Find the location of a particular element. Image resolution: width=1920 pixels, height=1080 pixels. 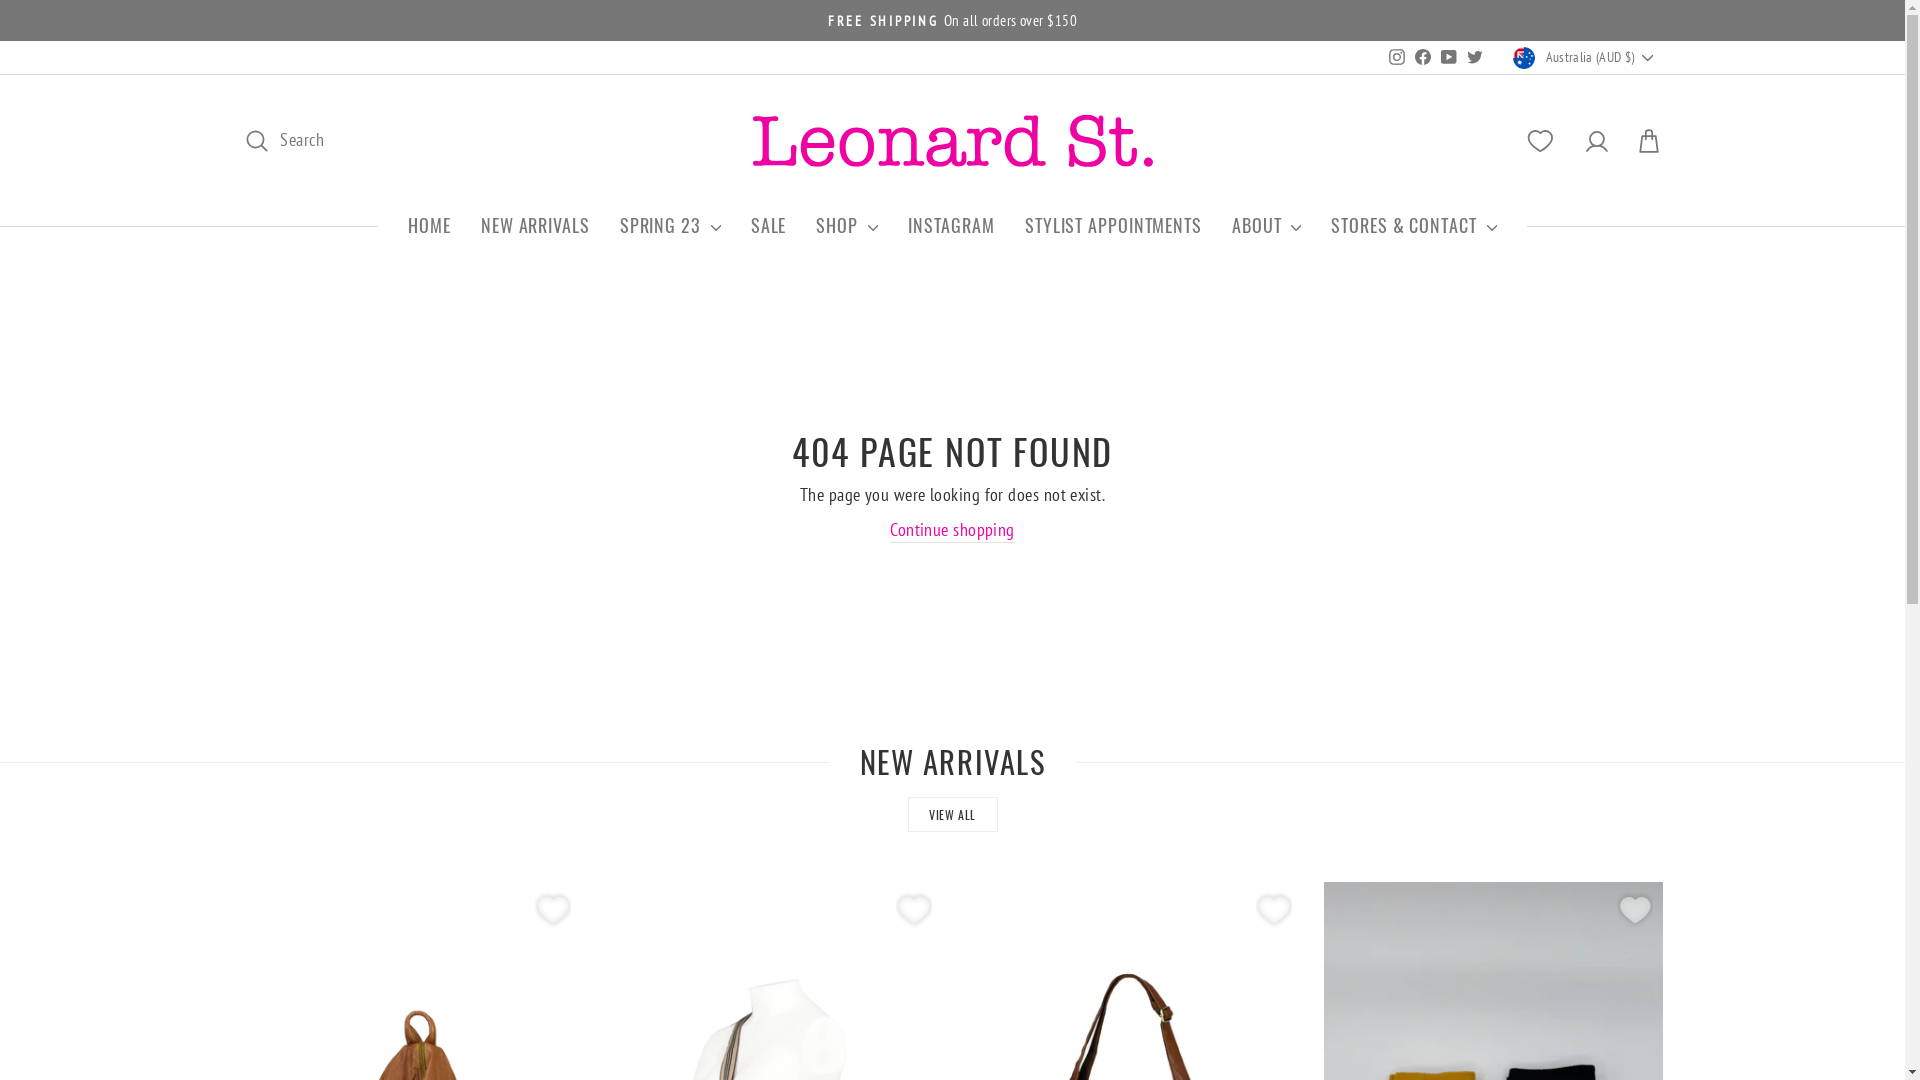

VIEW ALL is located at coordinates (953, 814).